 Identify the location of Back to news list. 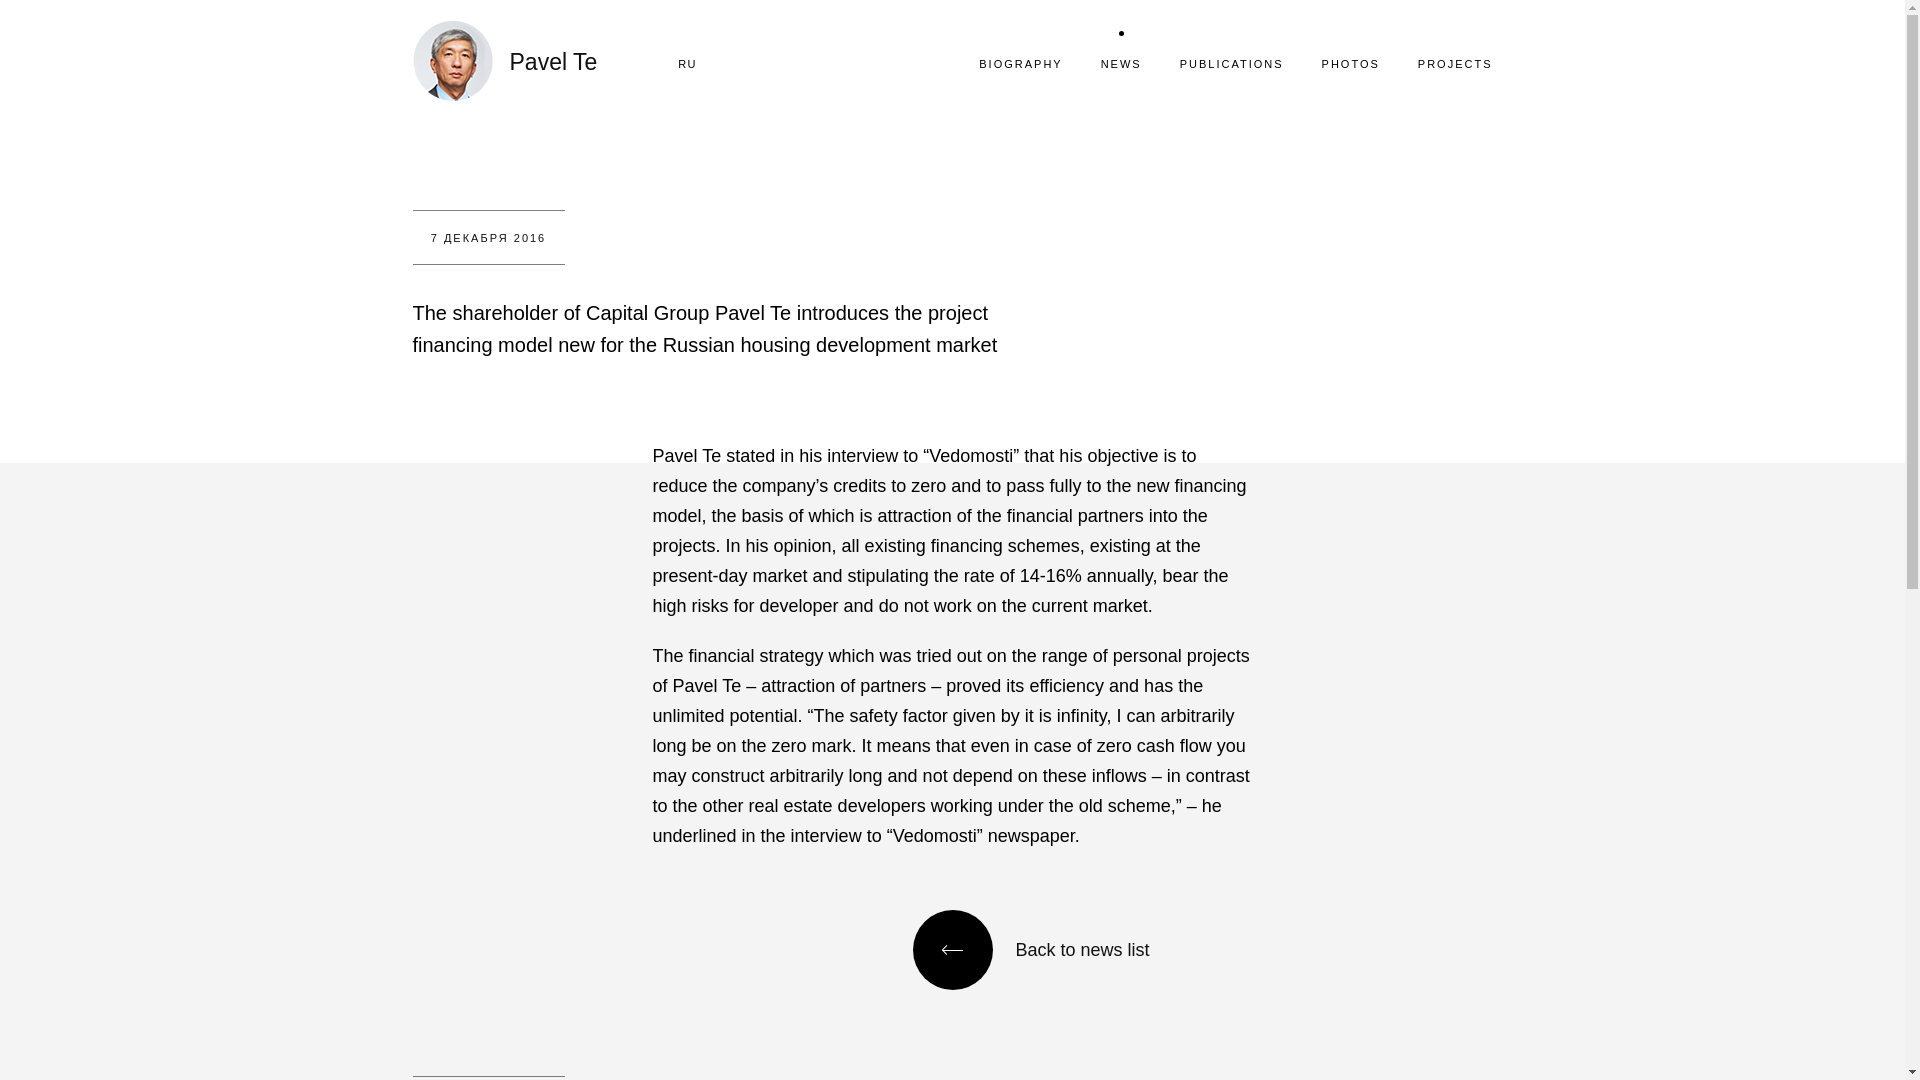
(1050, 950).